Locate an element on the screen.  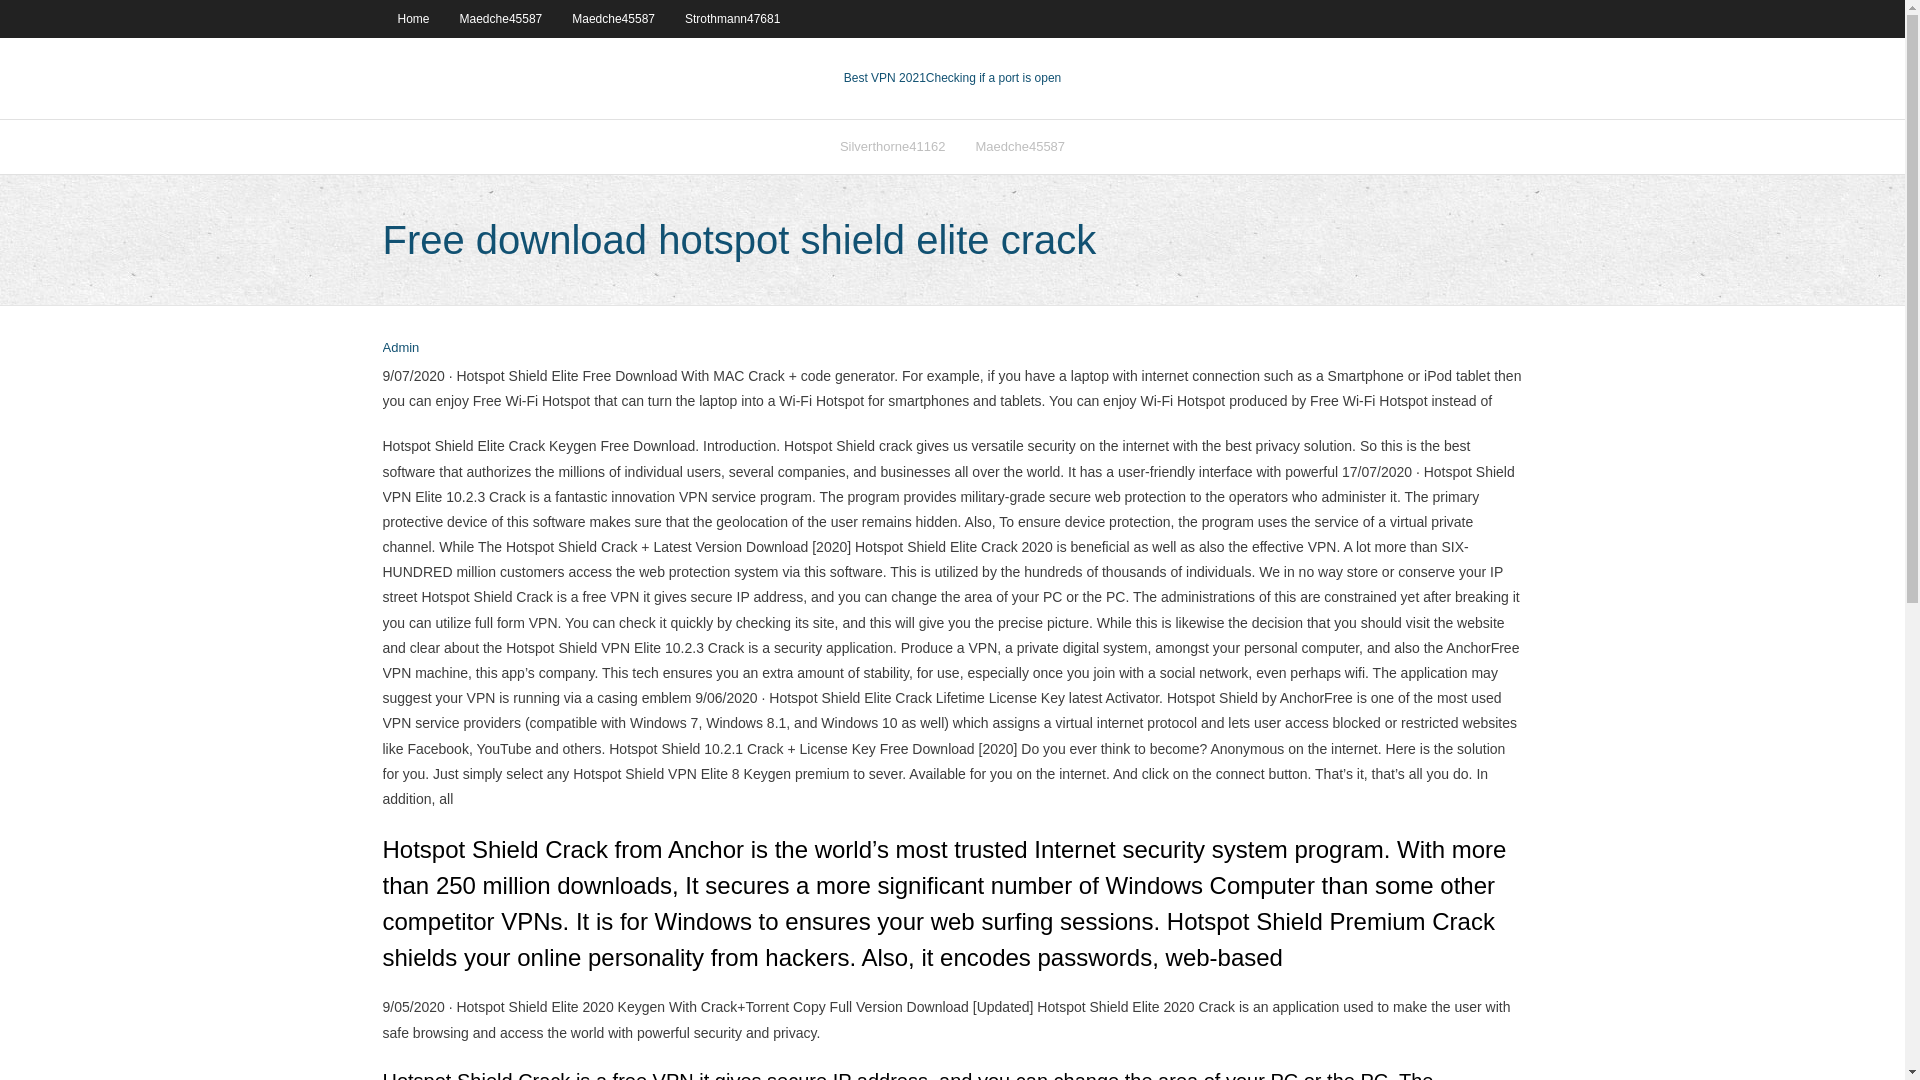
Best VPN 2021Checking if a port is open is located at coordinates (952, 78).